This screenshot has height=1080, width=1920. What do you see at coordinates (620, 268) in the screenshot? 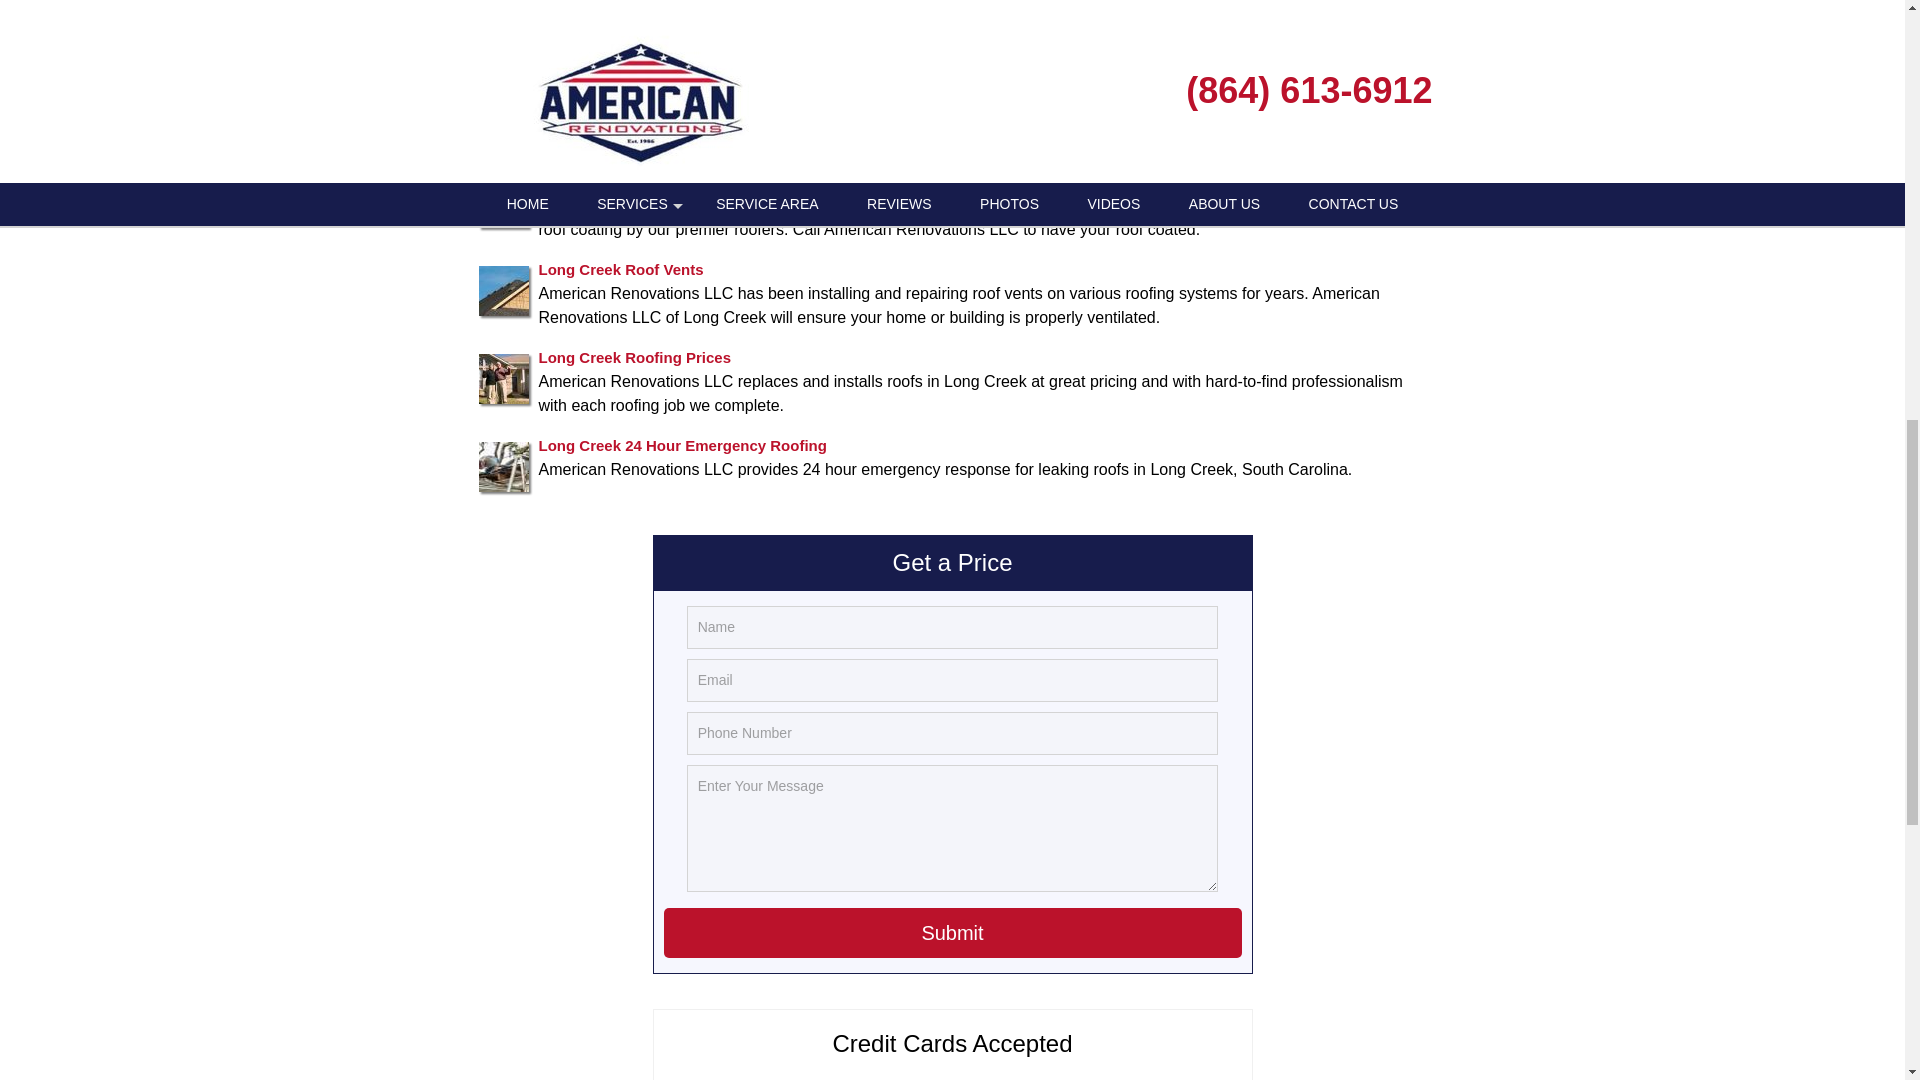
I see `Long Creek Roof Vents` at bounding box center [620, 268].